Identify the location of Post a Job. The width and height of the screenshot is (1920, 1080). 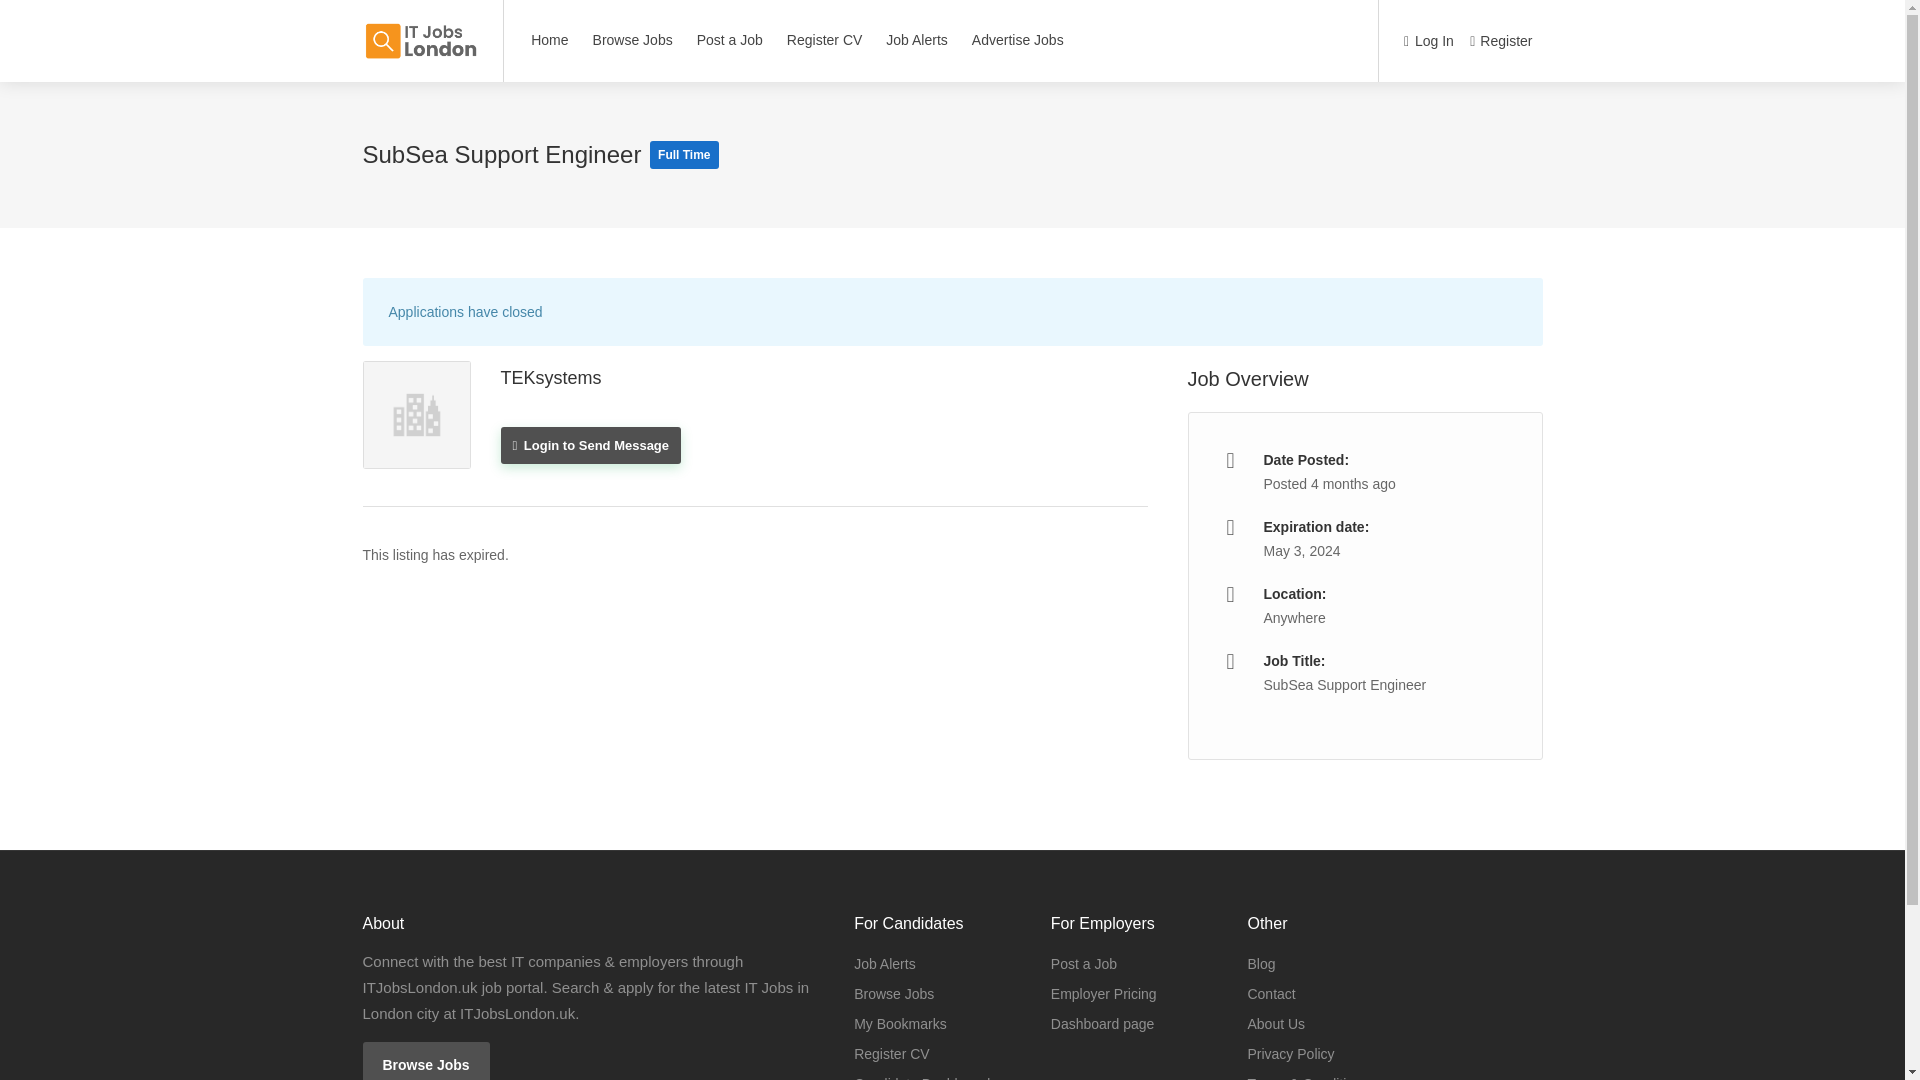
(1084, 964).